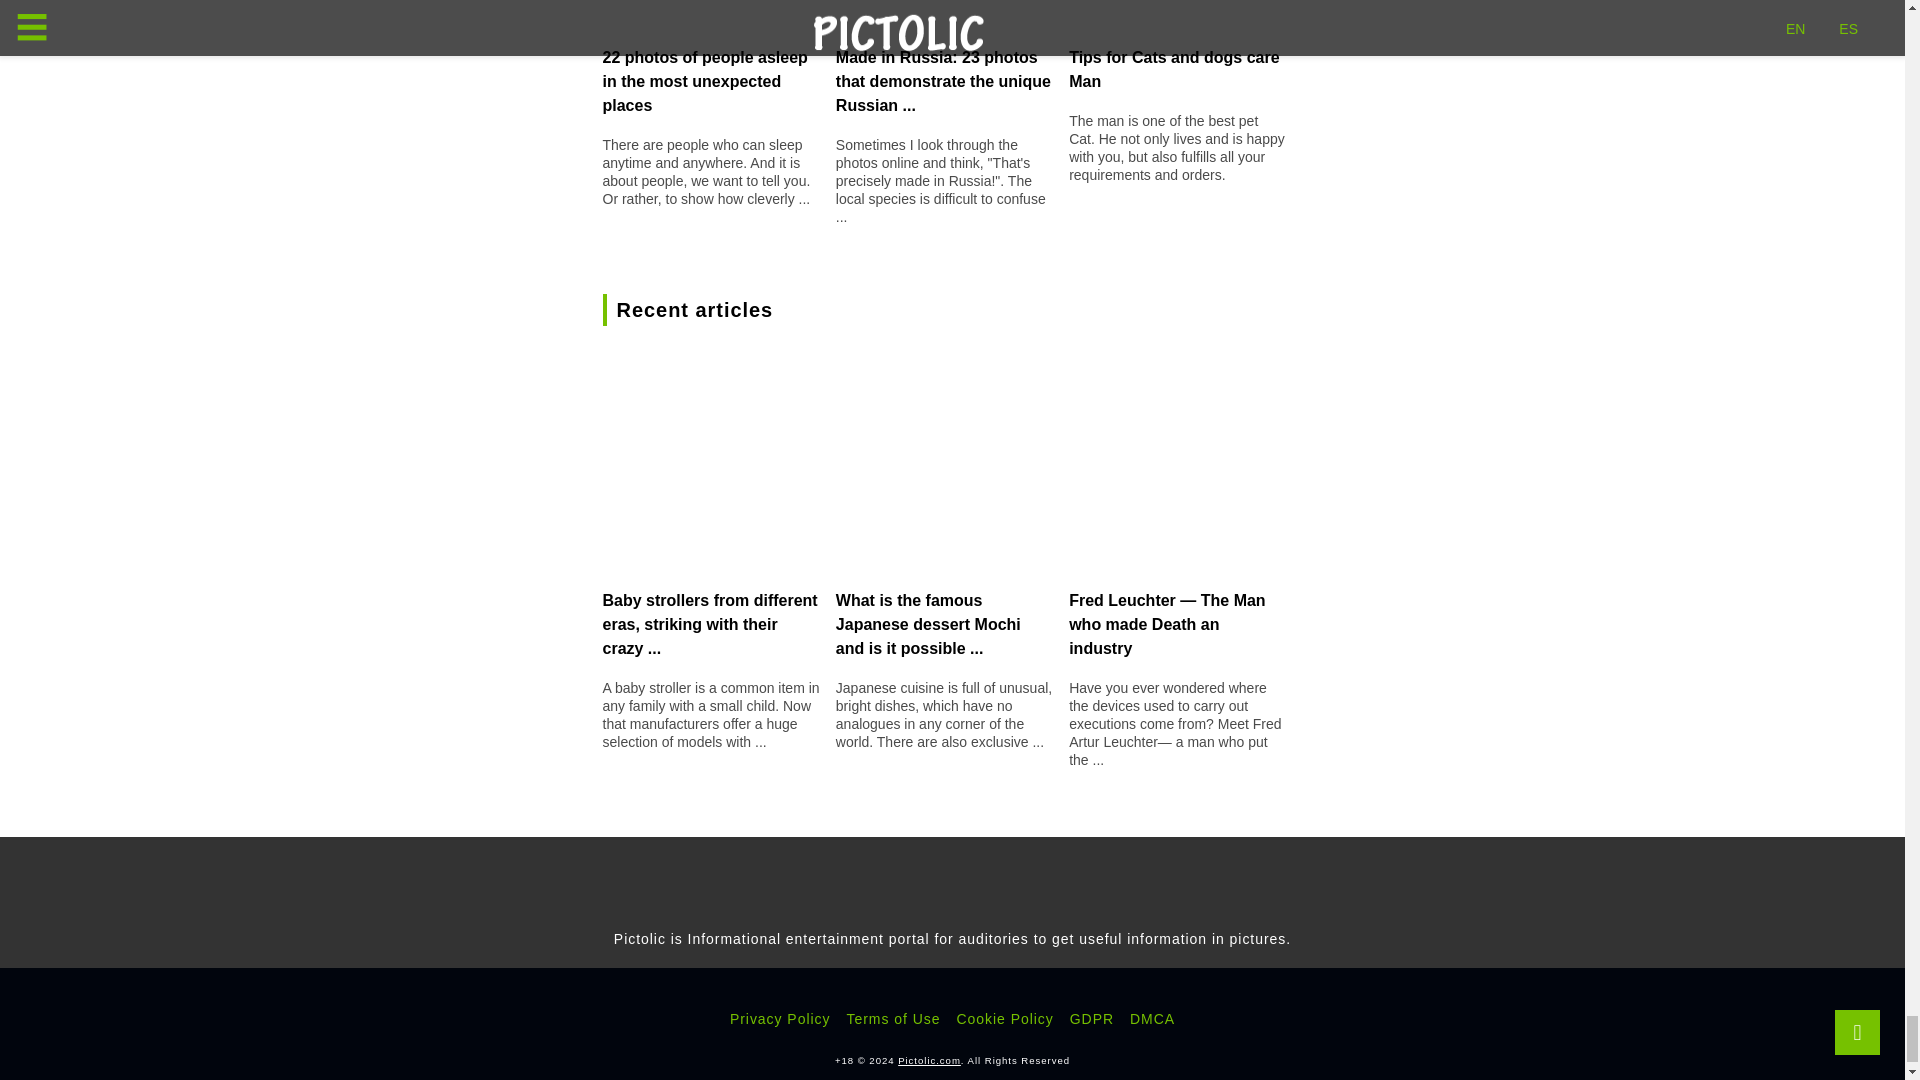 The width and height of the screenshot is (1920, 1080). What do you see at coordinates (930, 1060) in the screenshot?
I see `Pictolic` at bounding box center [930, 1060].